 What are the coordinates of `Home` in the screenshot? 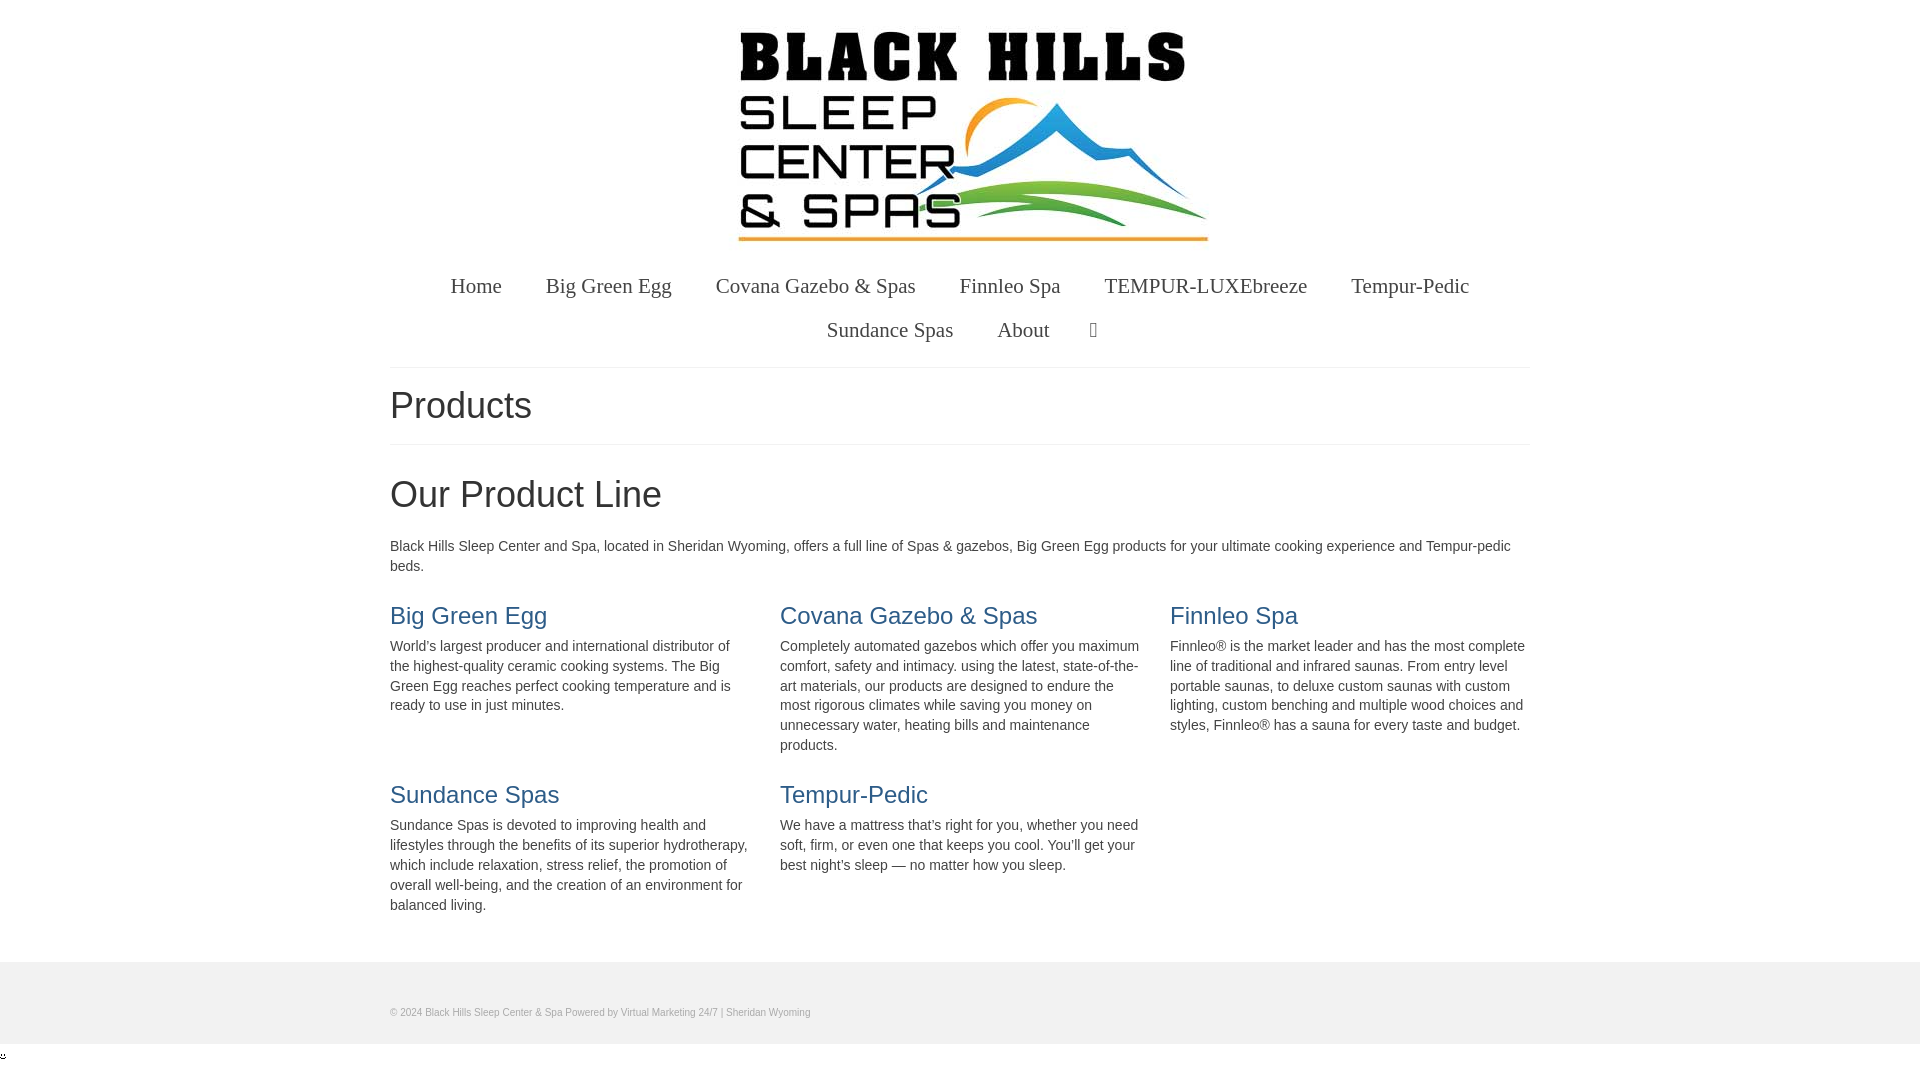 It's located at (476, 285).